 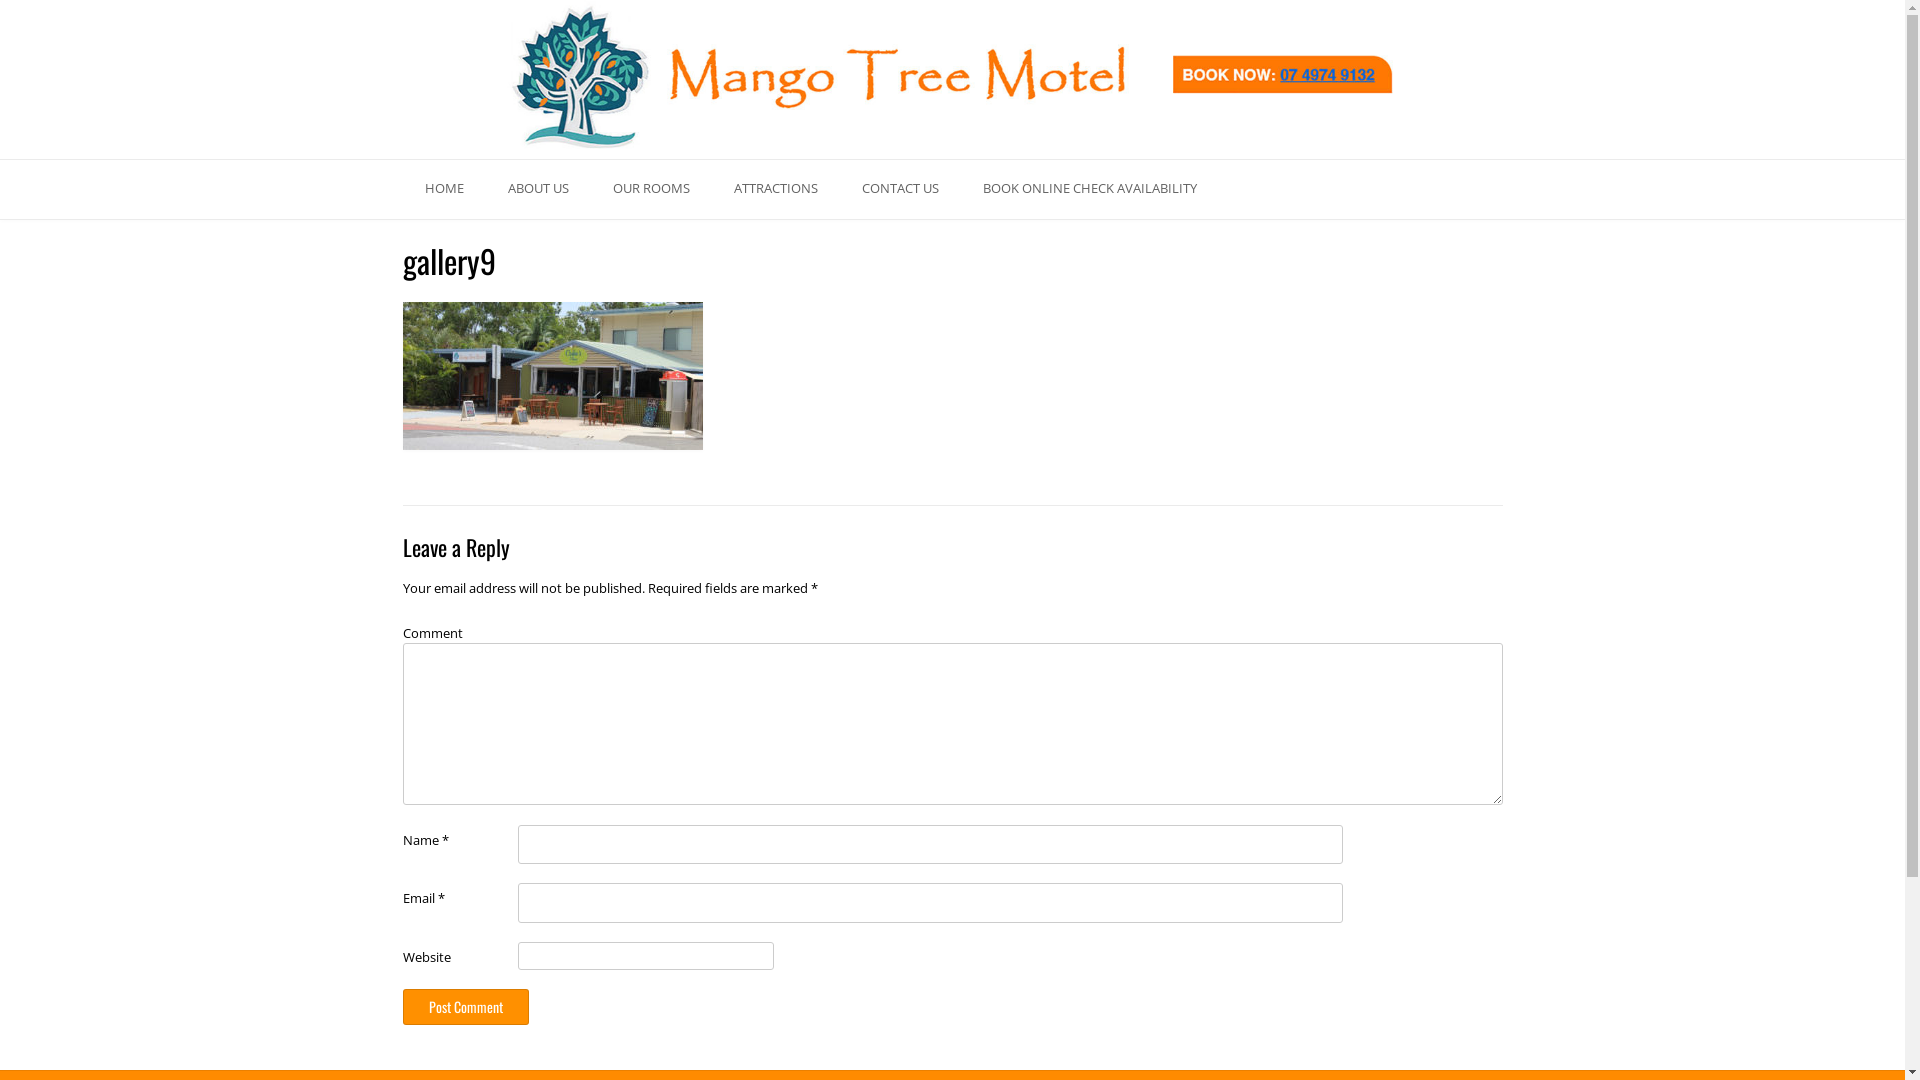 What do you see at coordinates (900, 190) in the screenshot?
I see `CONTACT US` at bounding box center [900, 190].